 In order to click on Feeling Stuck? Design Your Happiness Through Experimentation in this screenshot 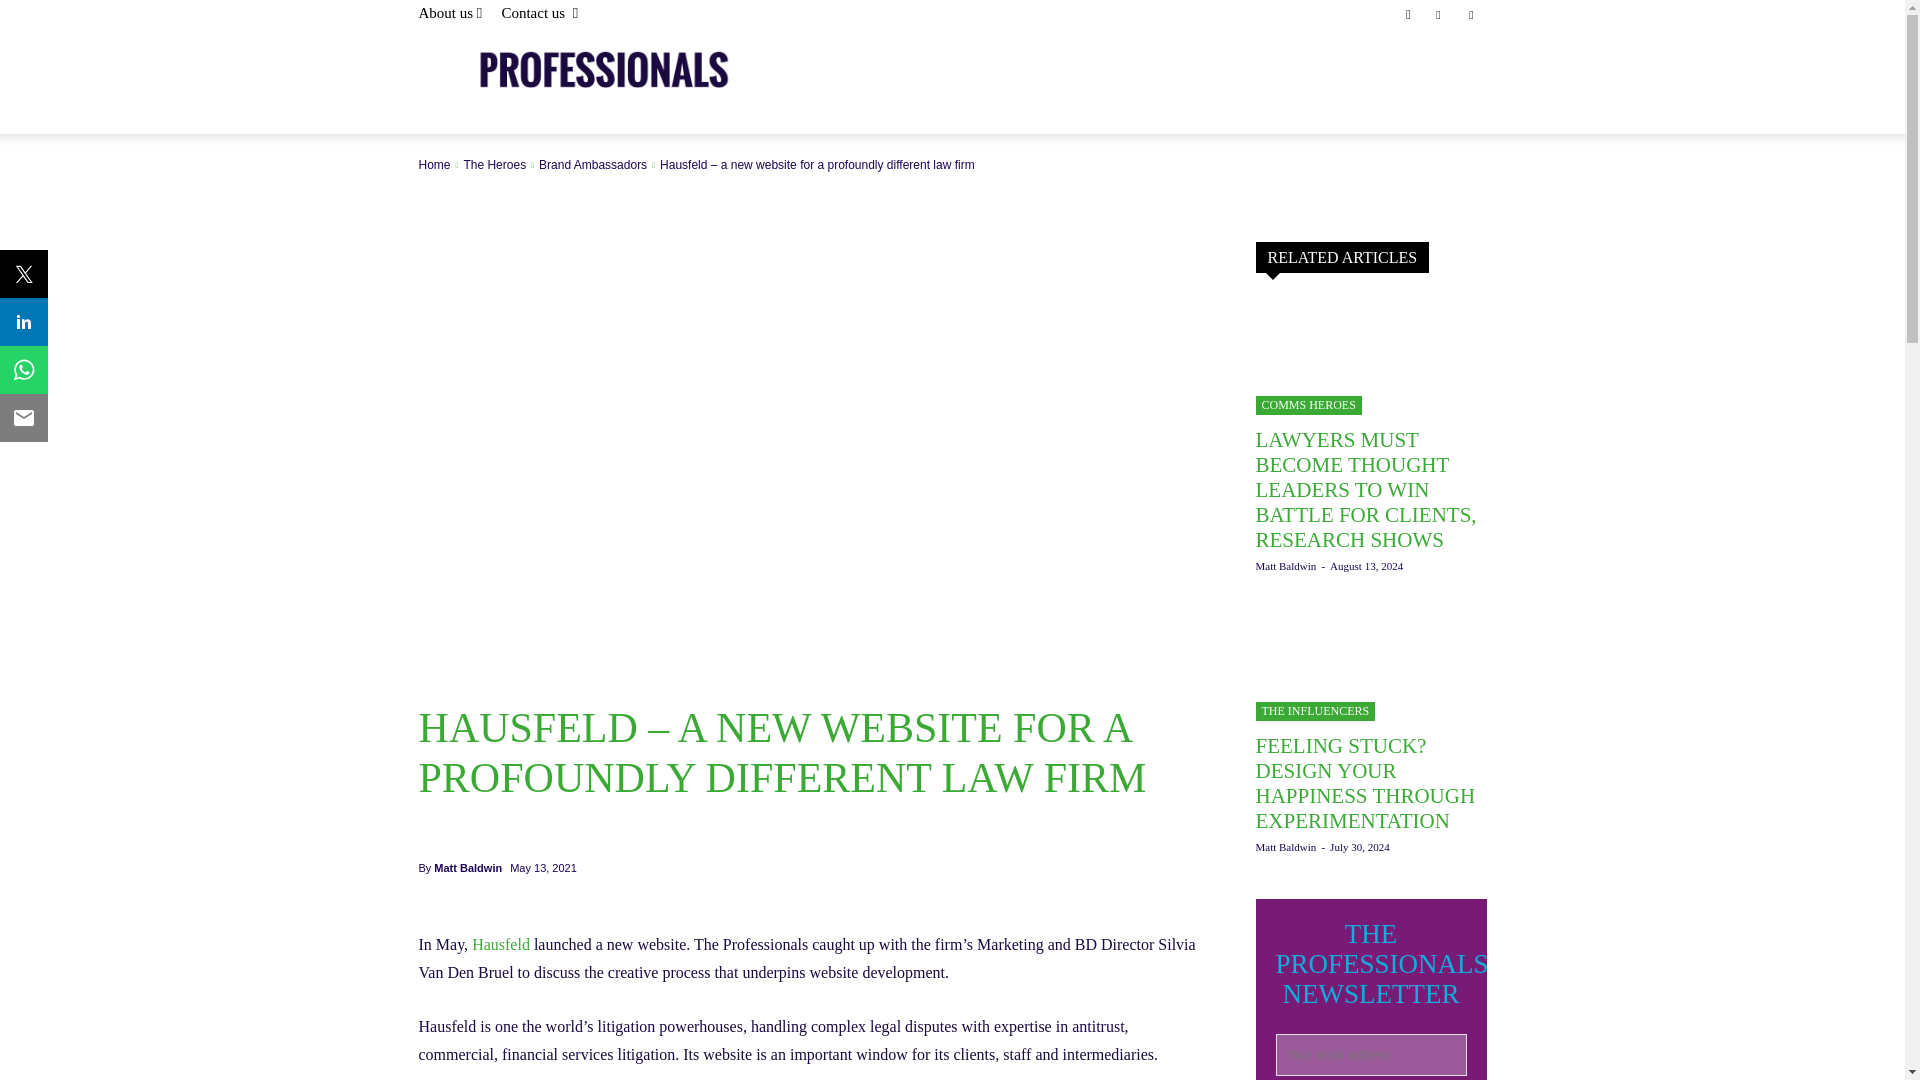, I will do `click(1366, 783)`.